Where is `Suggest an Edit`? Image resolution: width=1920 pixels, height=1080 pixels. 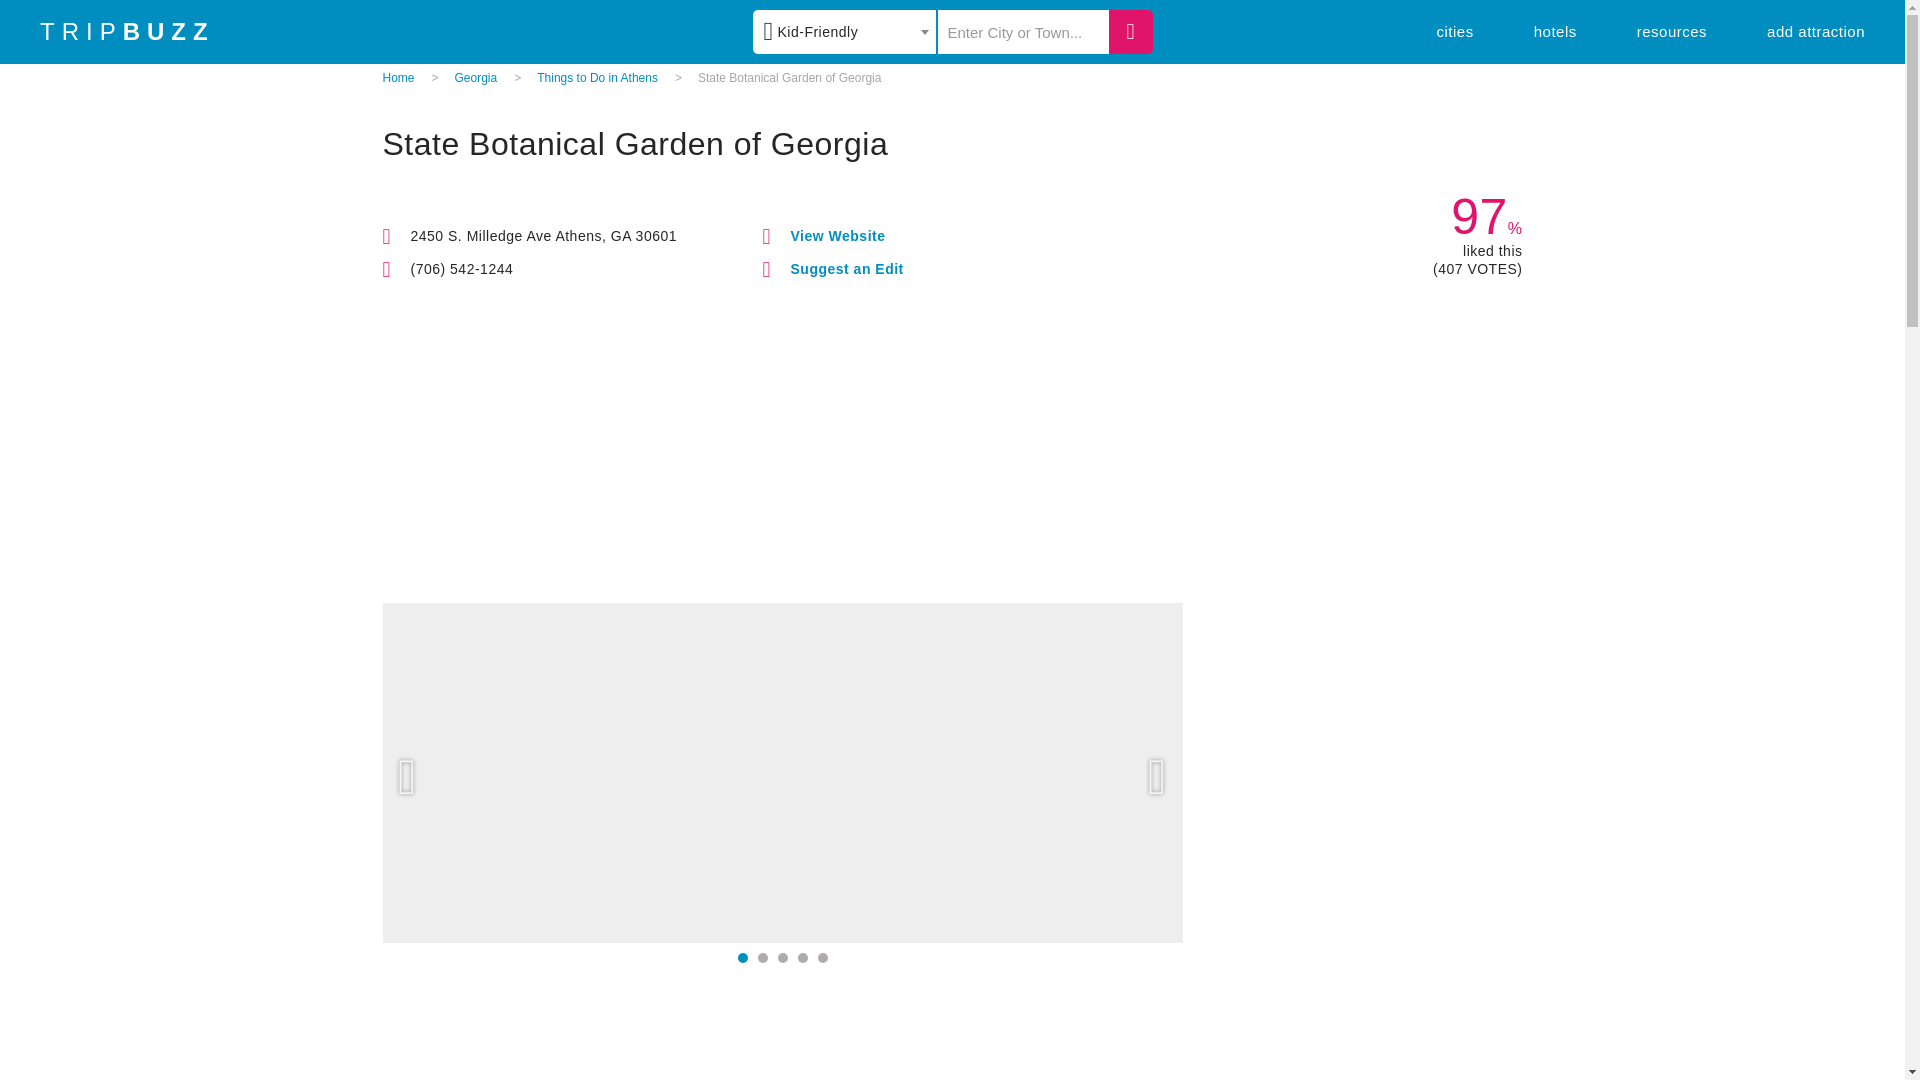
Suggest an Edit is located at coordinates (846, 268).